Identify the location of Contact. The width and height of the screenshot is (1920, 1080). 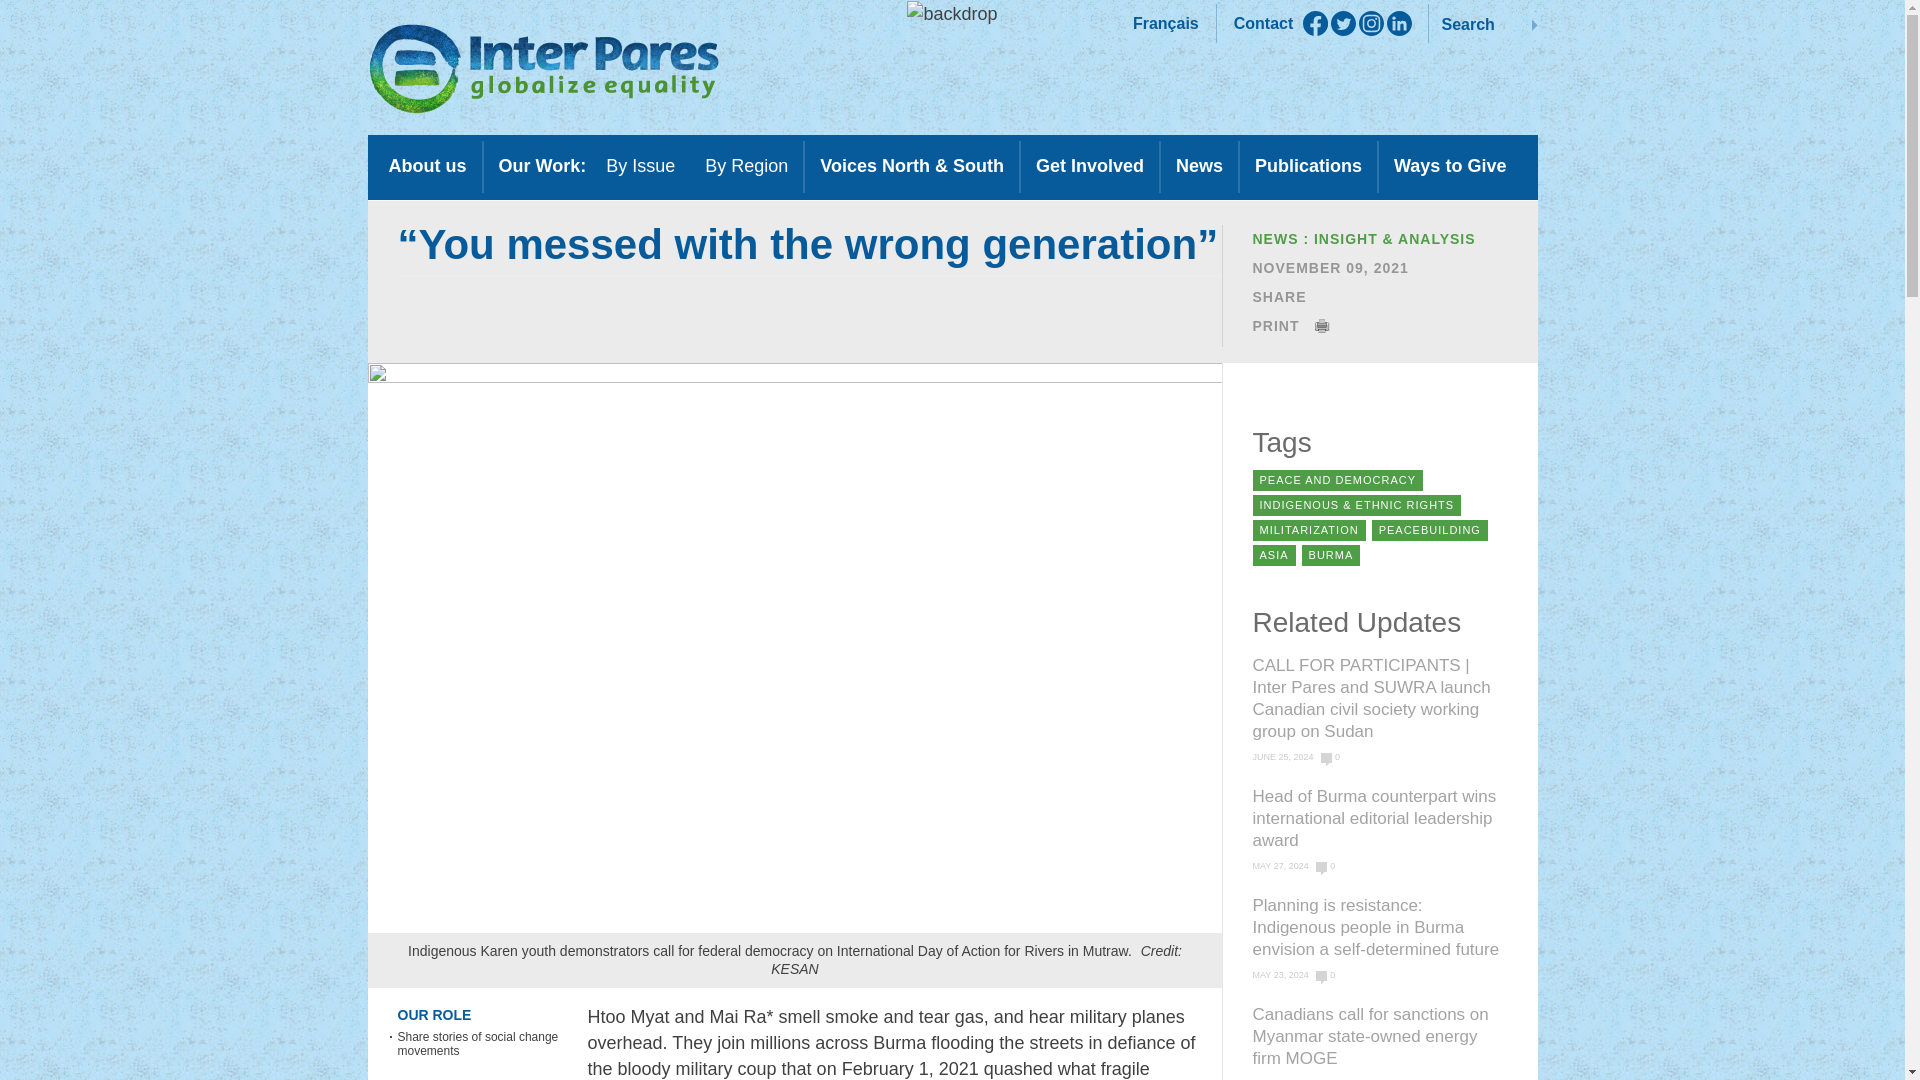
(1264, 24).